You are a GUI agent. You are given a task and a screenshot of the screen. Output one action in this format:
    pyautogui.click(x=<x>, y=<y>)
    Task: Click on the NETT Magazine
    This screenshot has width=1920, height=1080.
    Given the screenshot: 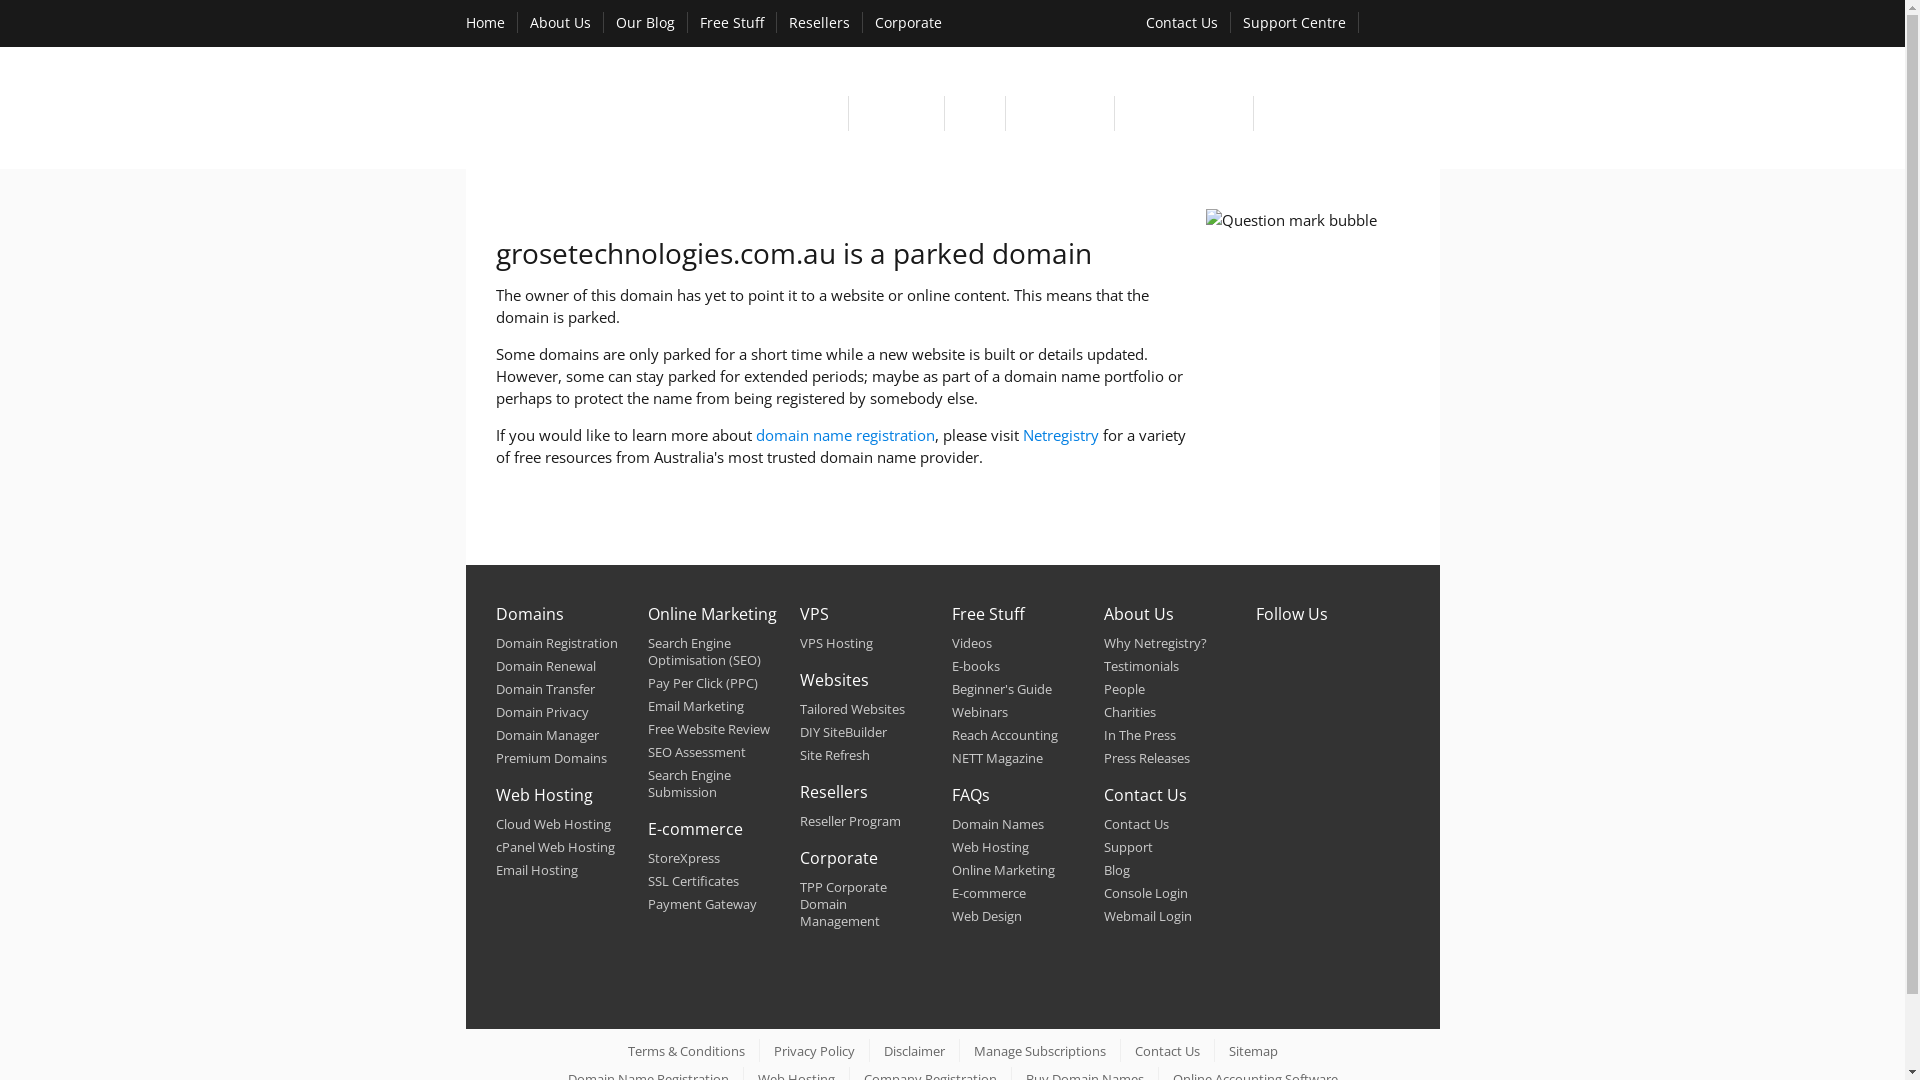 What is the action you would take?
    pyautogui.click(x=998, y=758)
    